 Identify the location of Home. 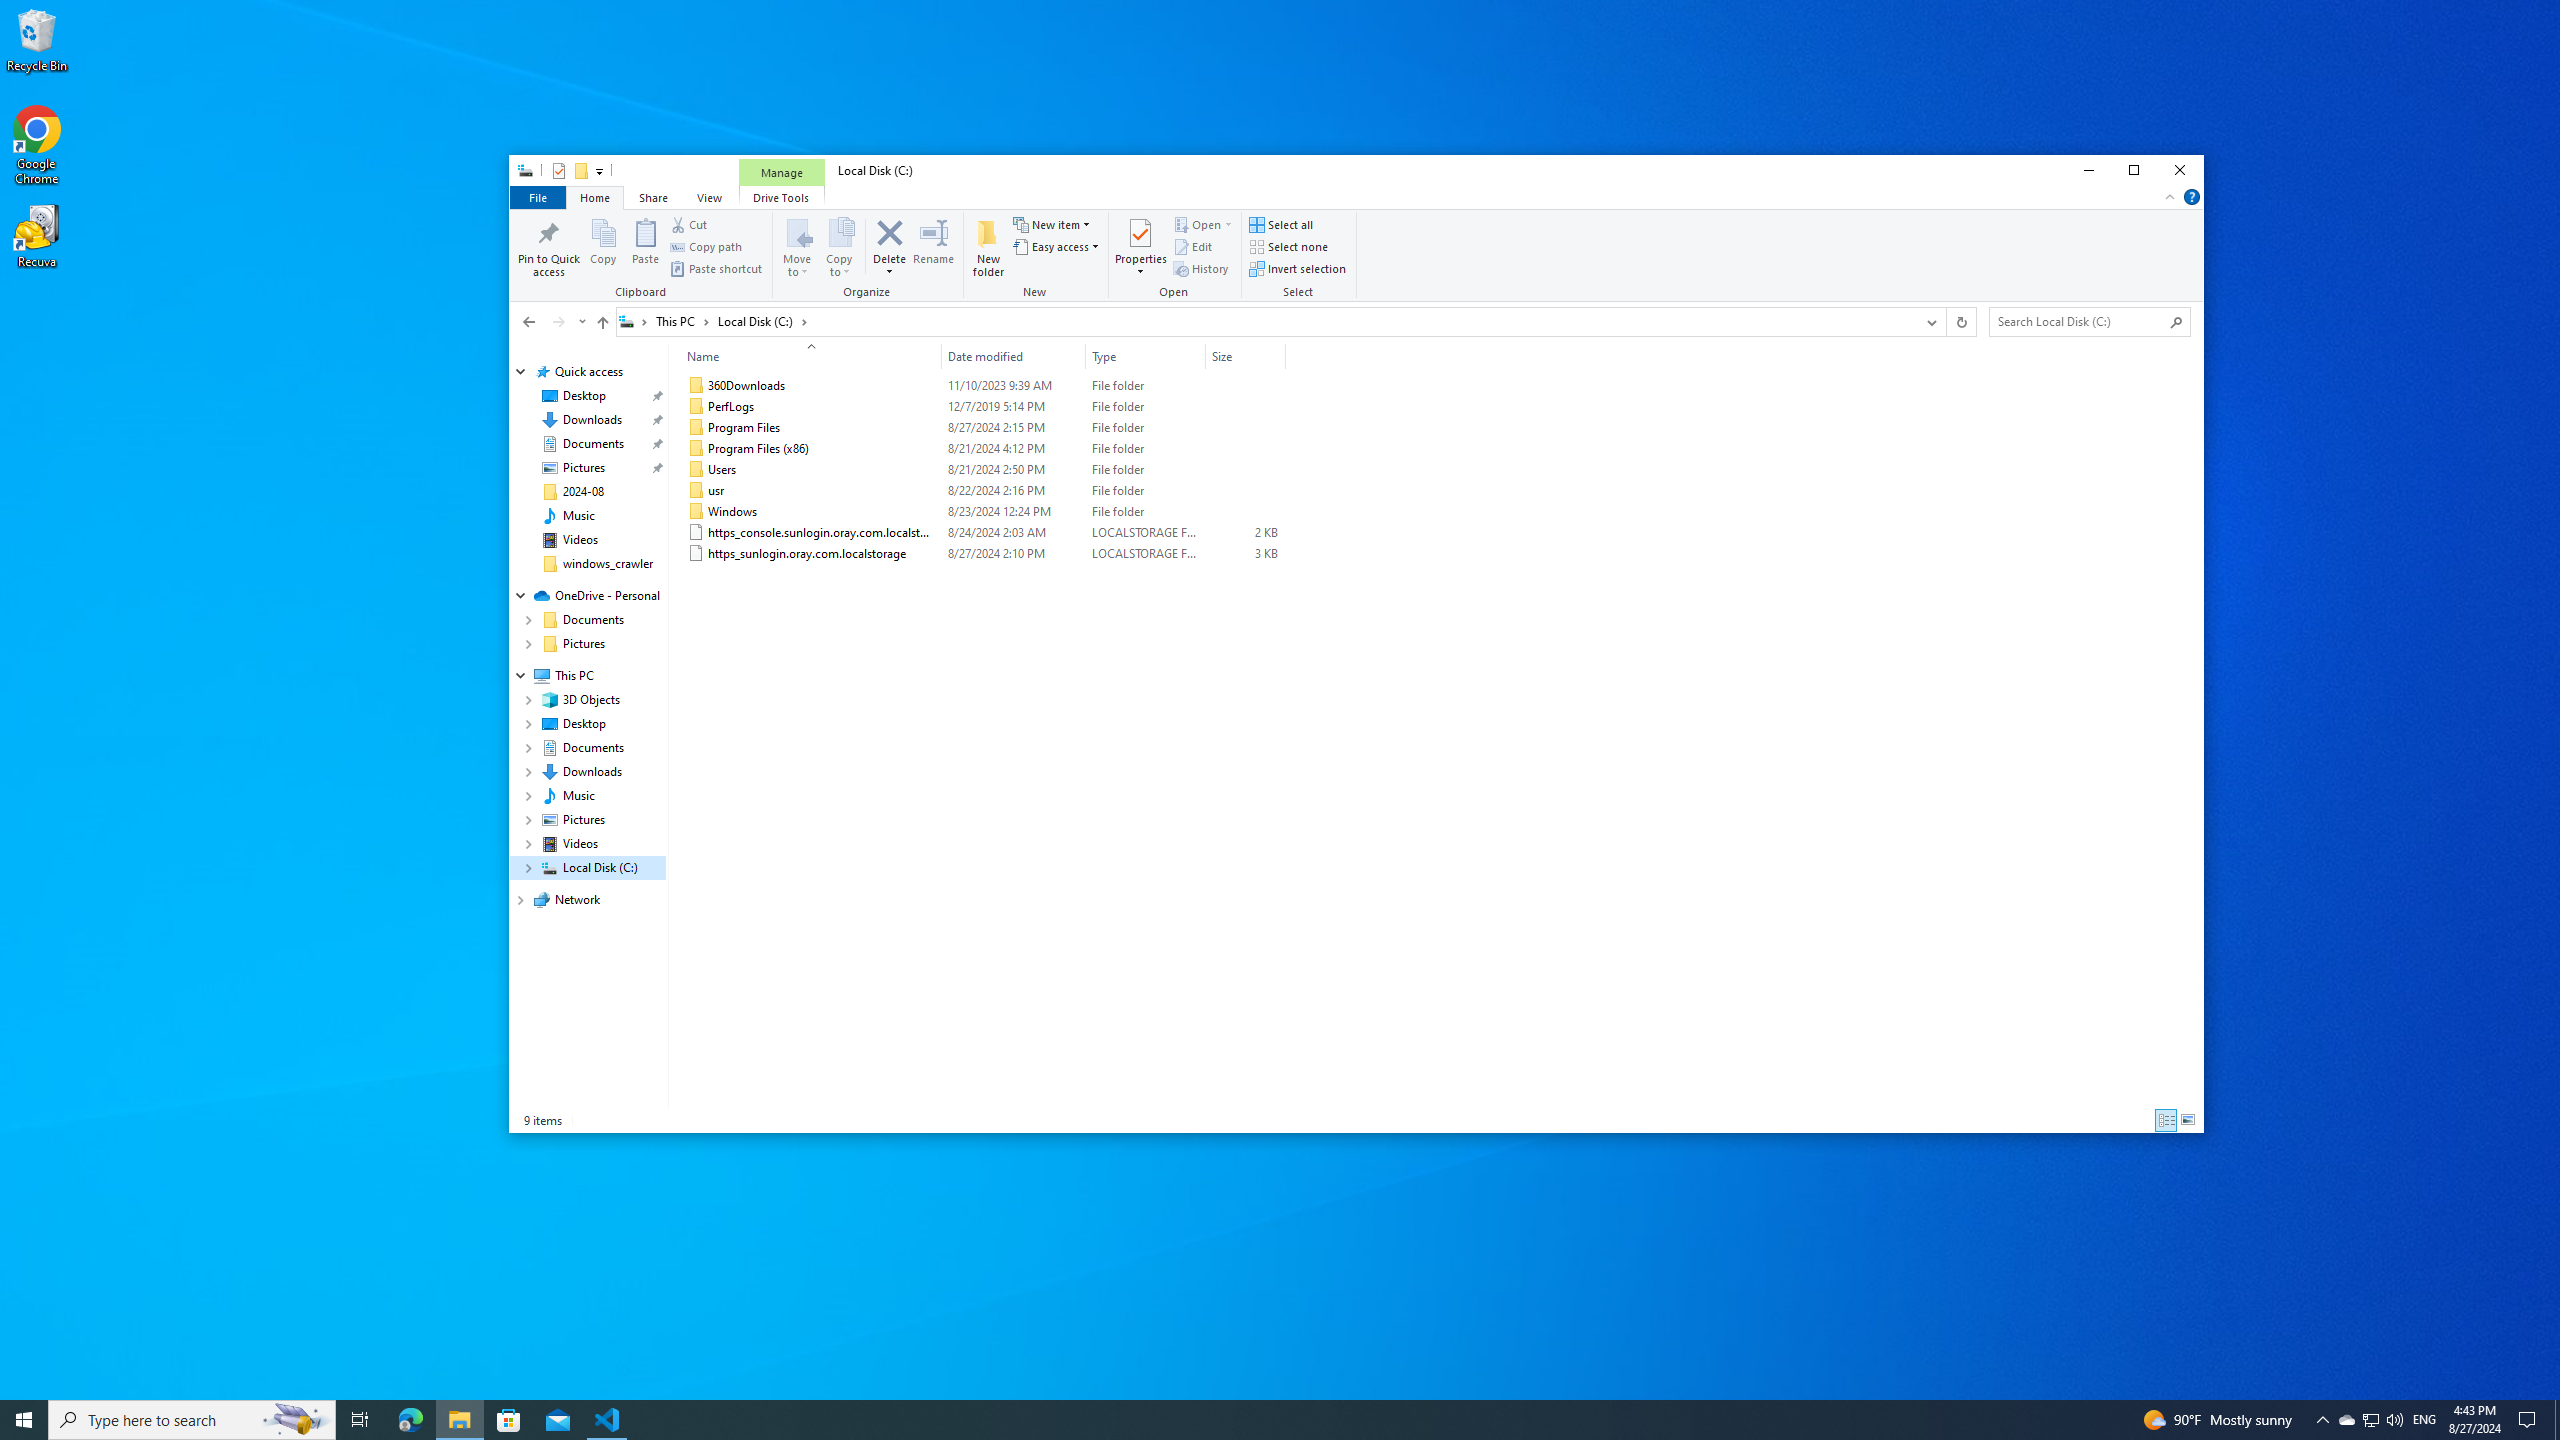
(594, 196).